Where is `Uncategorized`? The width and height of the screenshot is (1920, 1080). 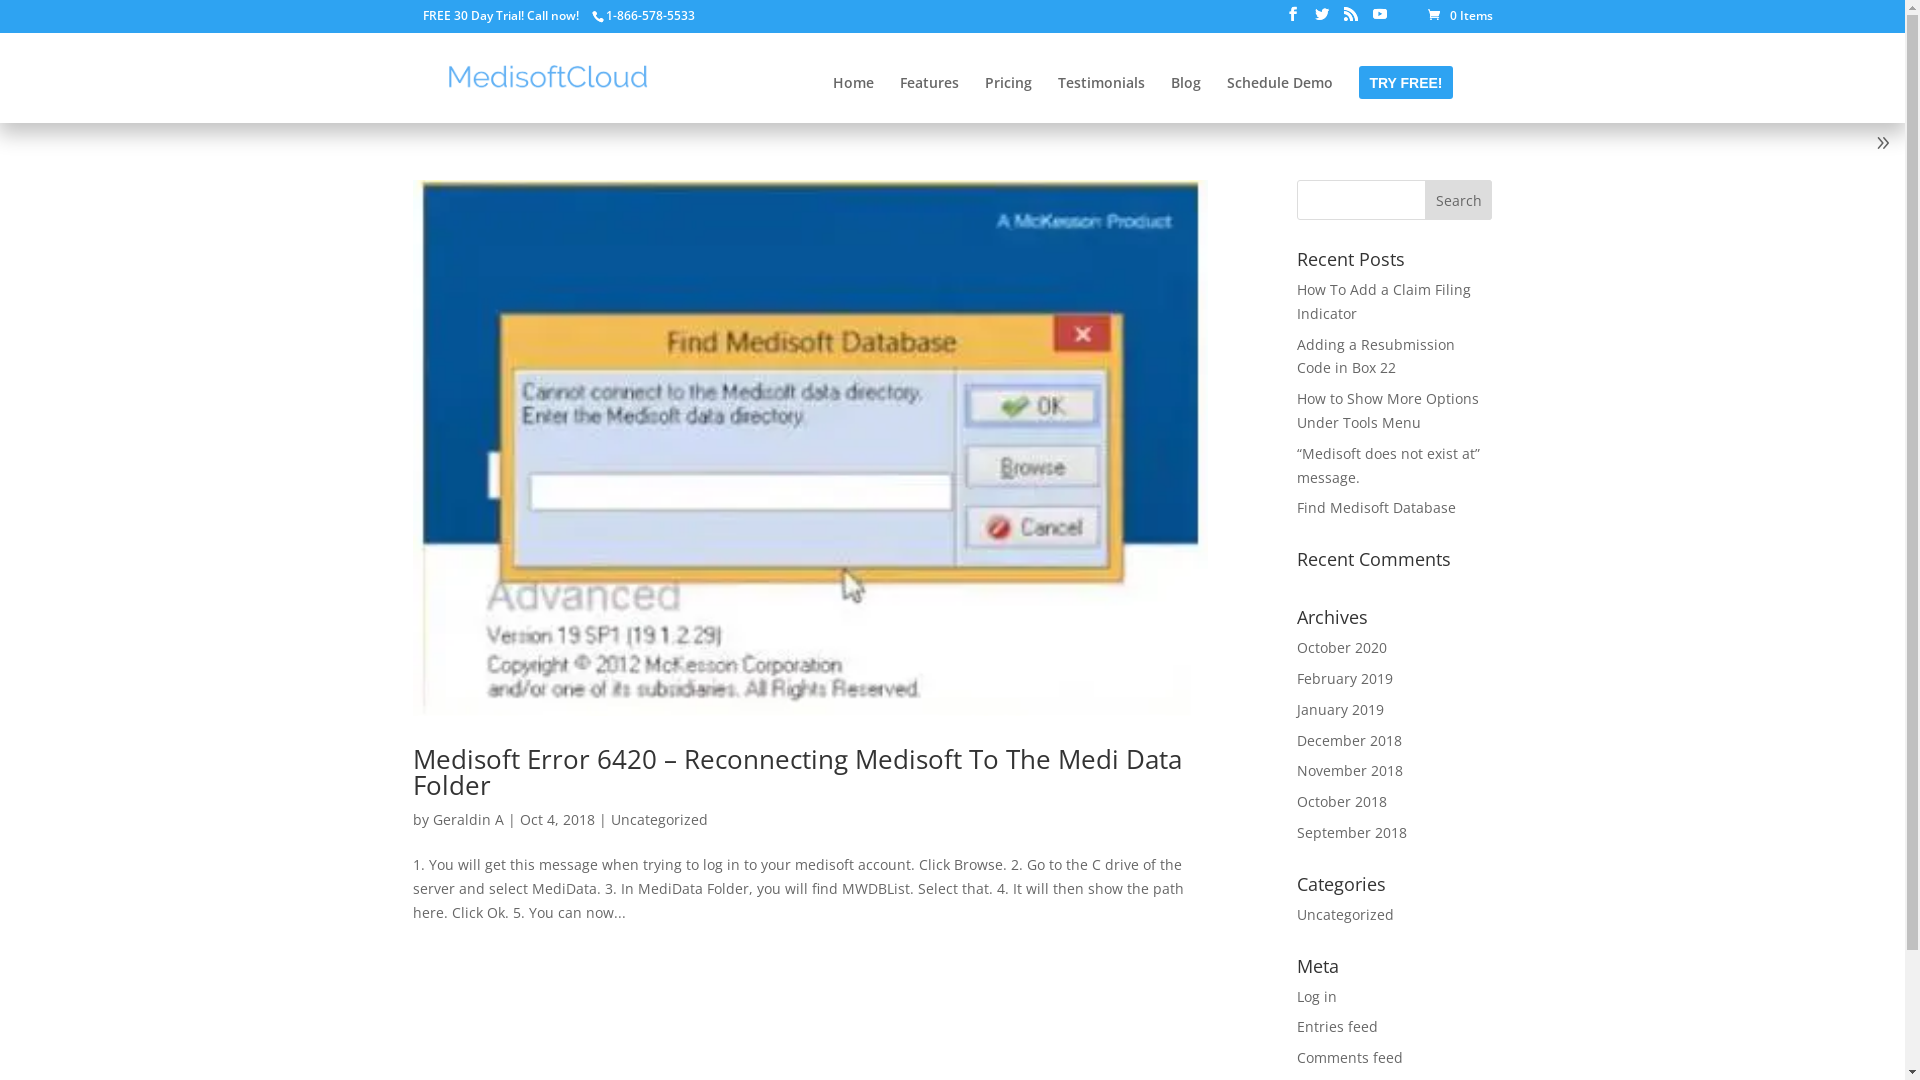 Uncategorized is located at coordinates (658, 820).